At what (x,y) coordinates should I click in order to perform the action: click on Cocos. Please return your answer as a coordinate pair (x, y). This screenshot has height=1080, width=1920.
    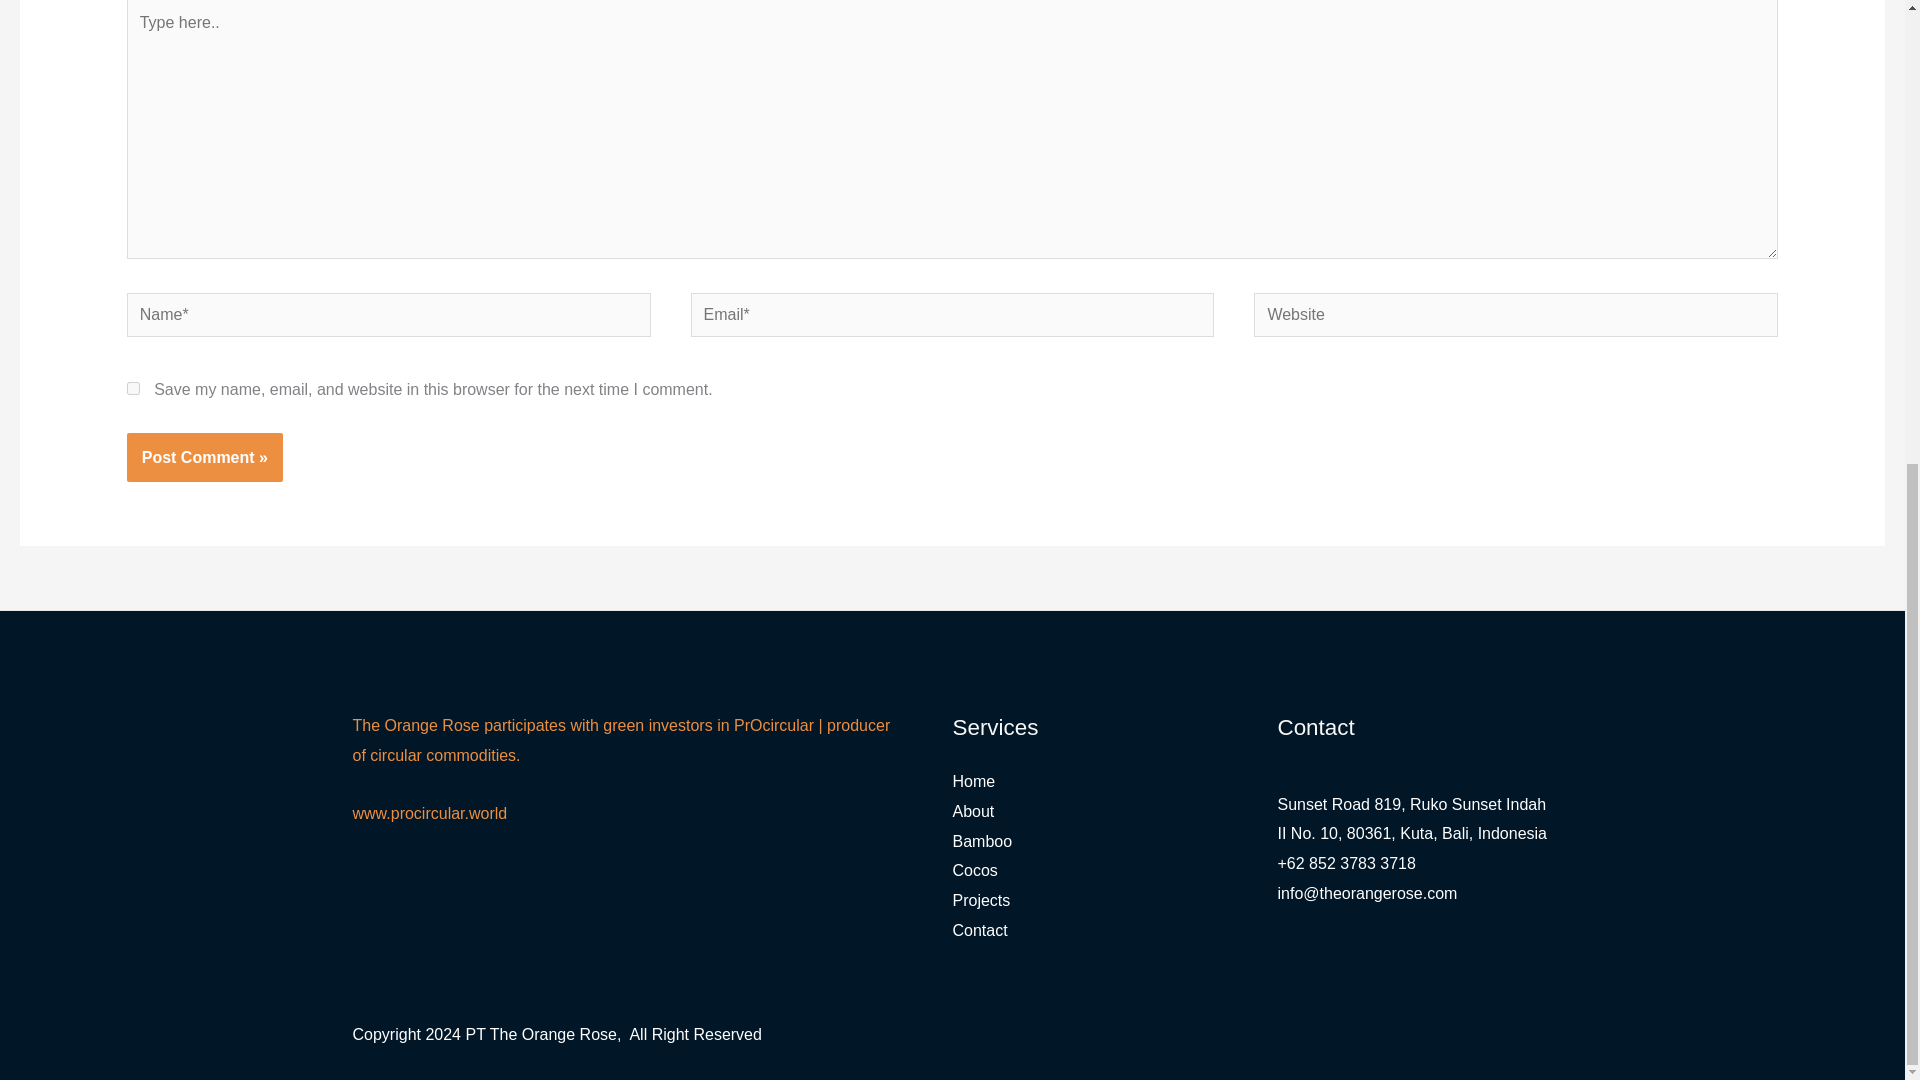
    Looking at the image, I should click on (974, 870).